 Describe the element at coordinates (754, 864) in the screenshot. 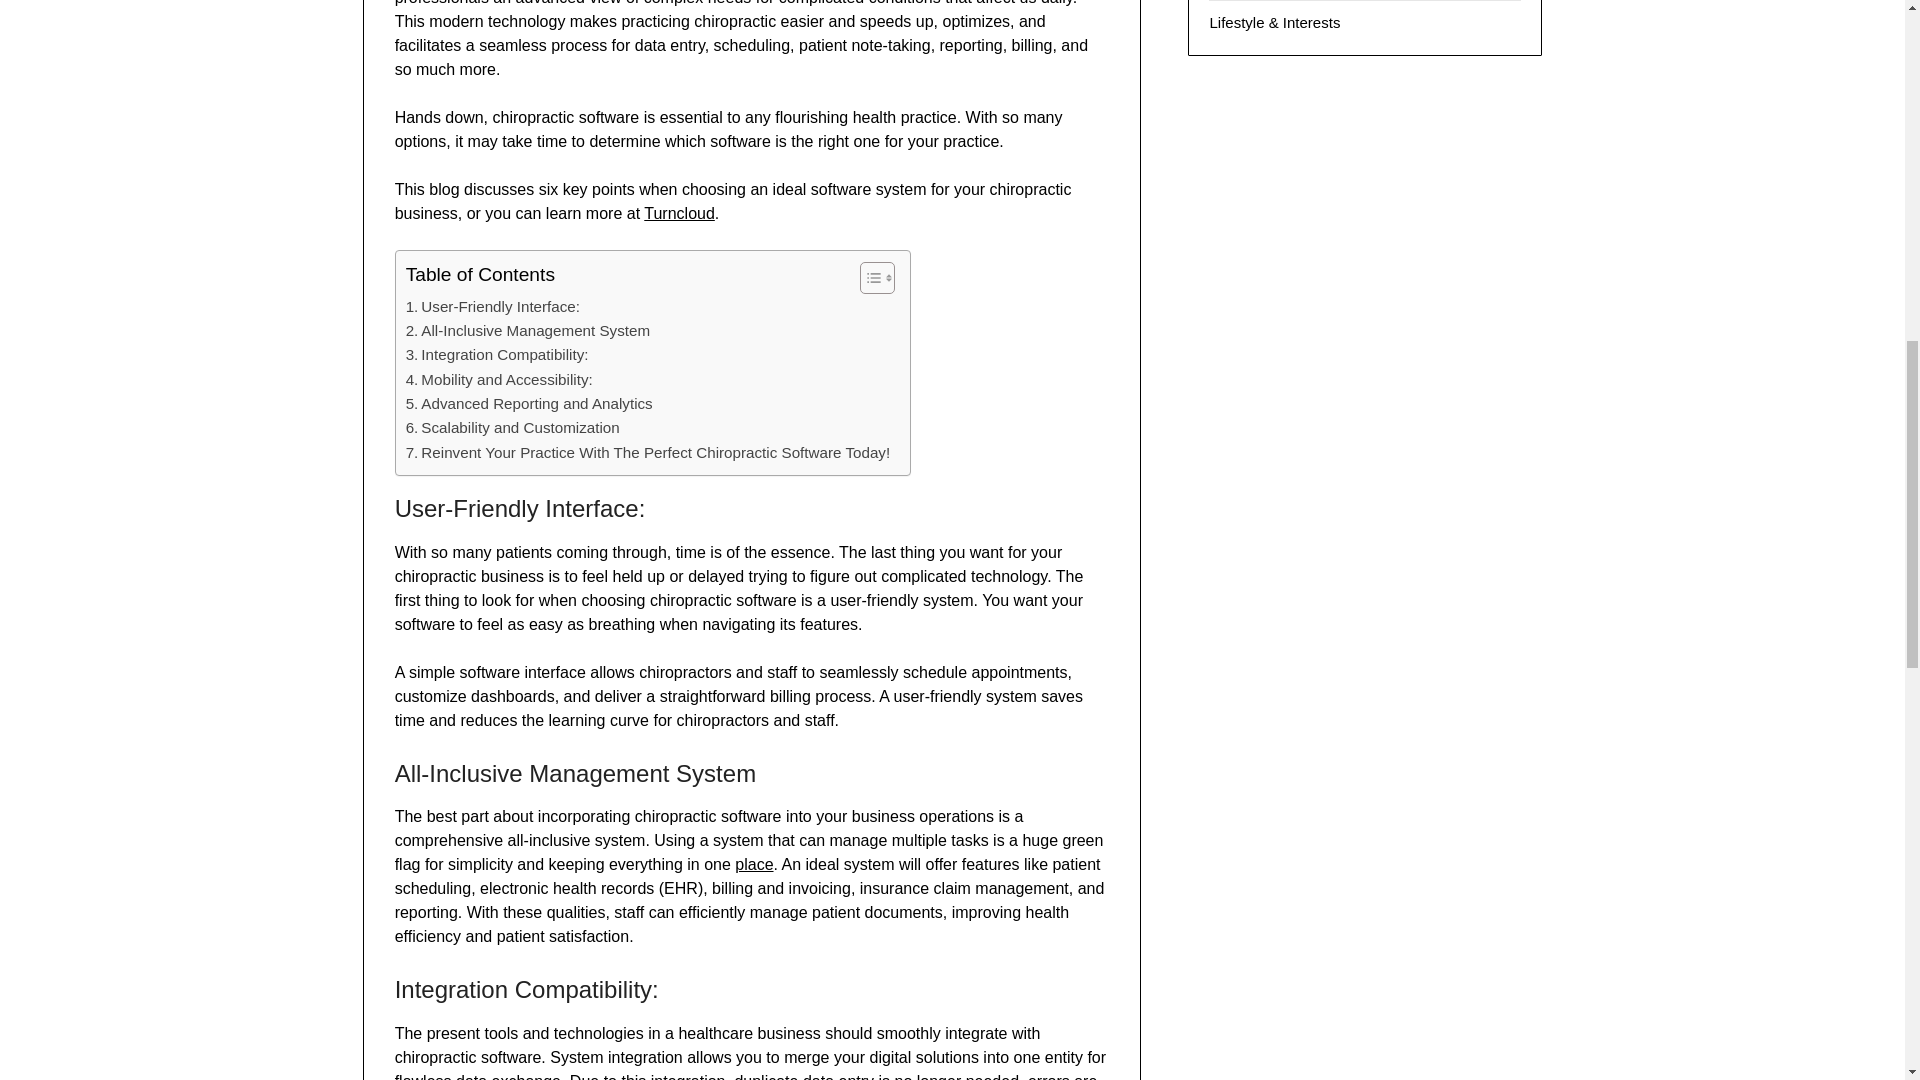

I see `place` at that location.